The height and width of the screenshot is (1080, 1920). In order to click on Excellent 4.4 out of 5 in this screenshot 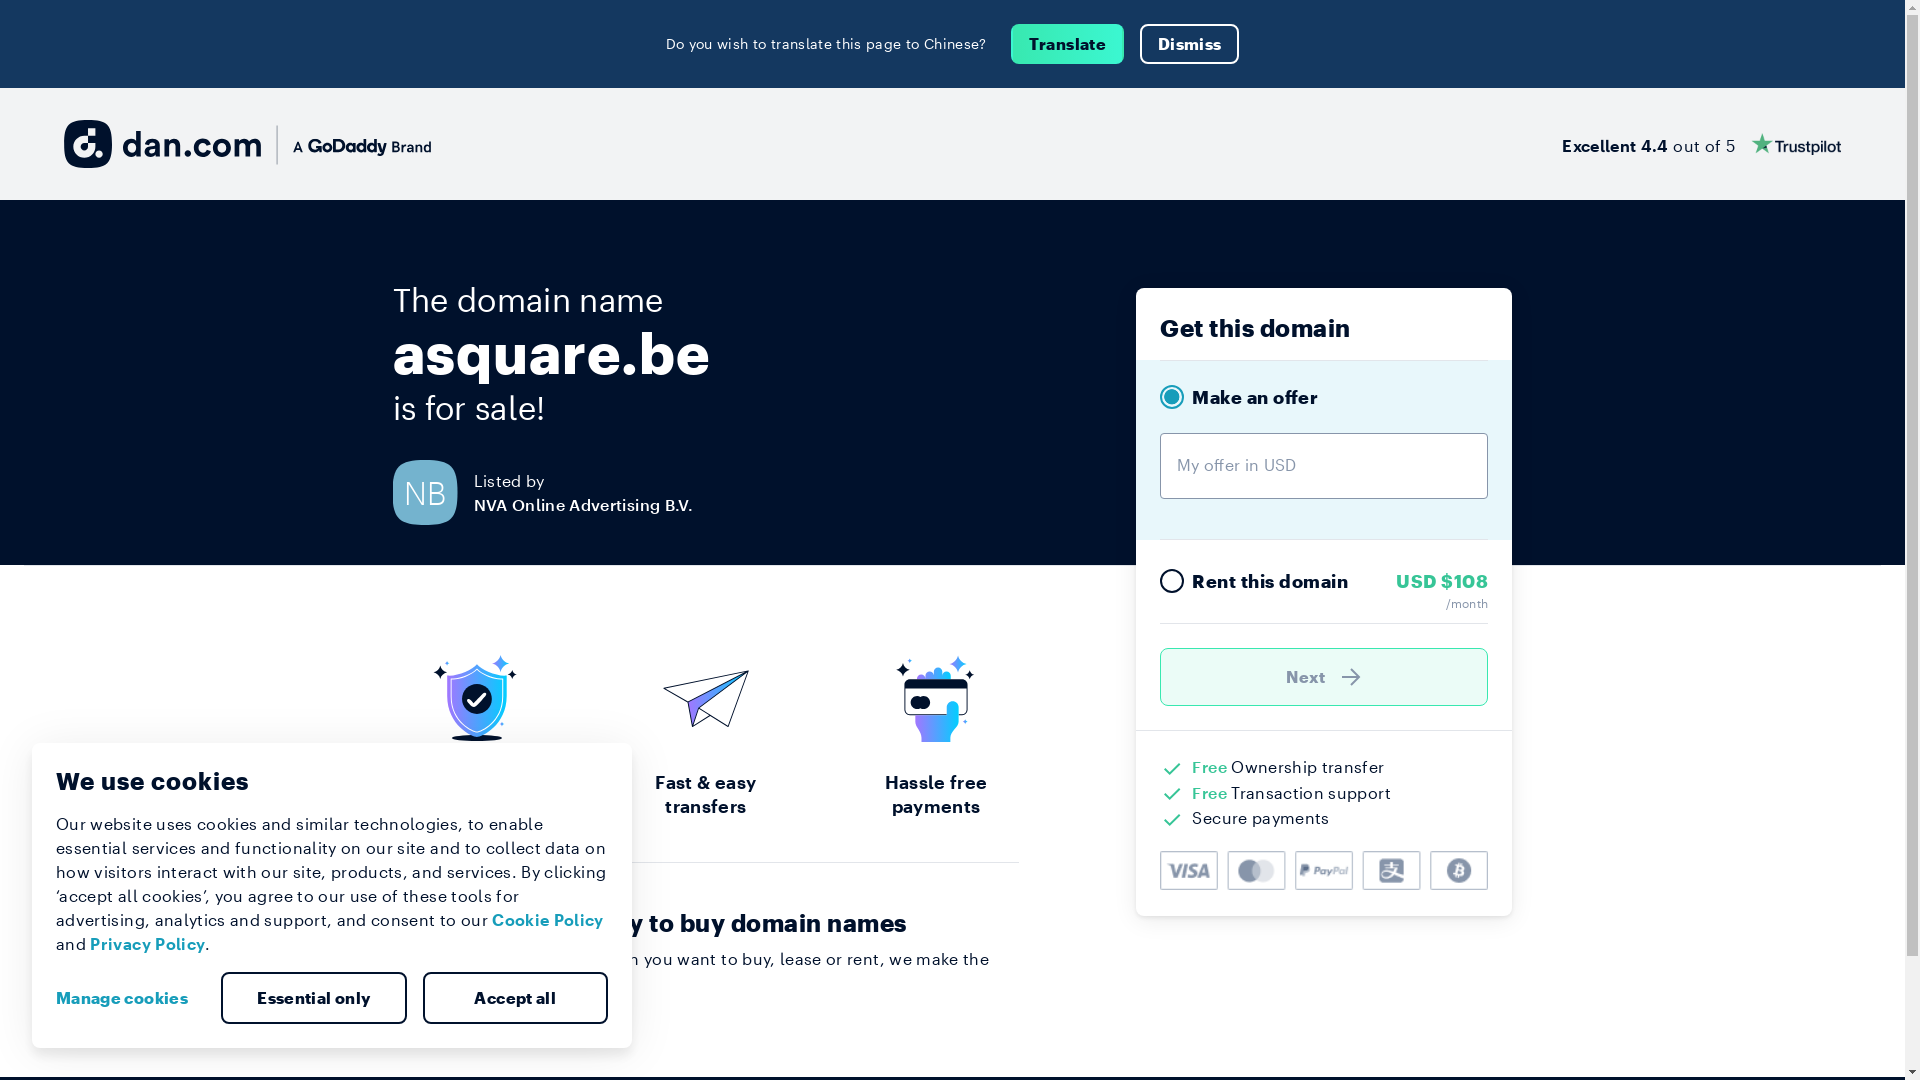, I will do `click(1702, 144)`.